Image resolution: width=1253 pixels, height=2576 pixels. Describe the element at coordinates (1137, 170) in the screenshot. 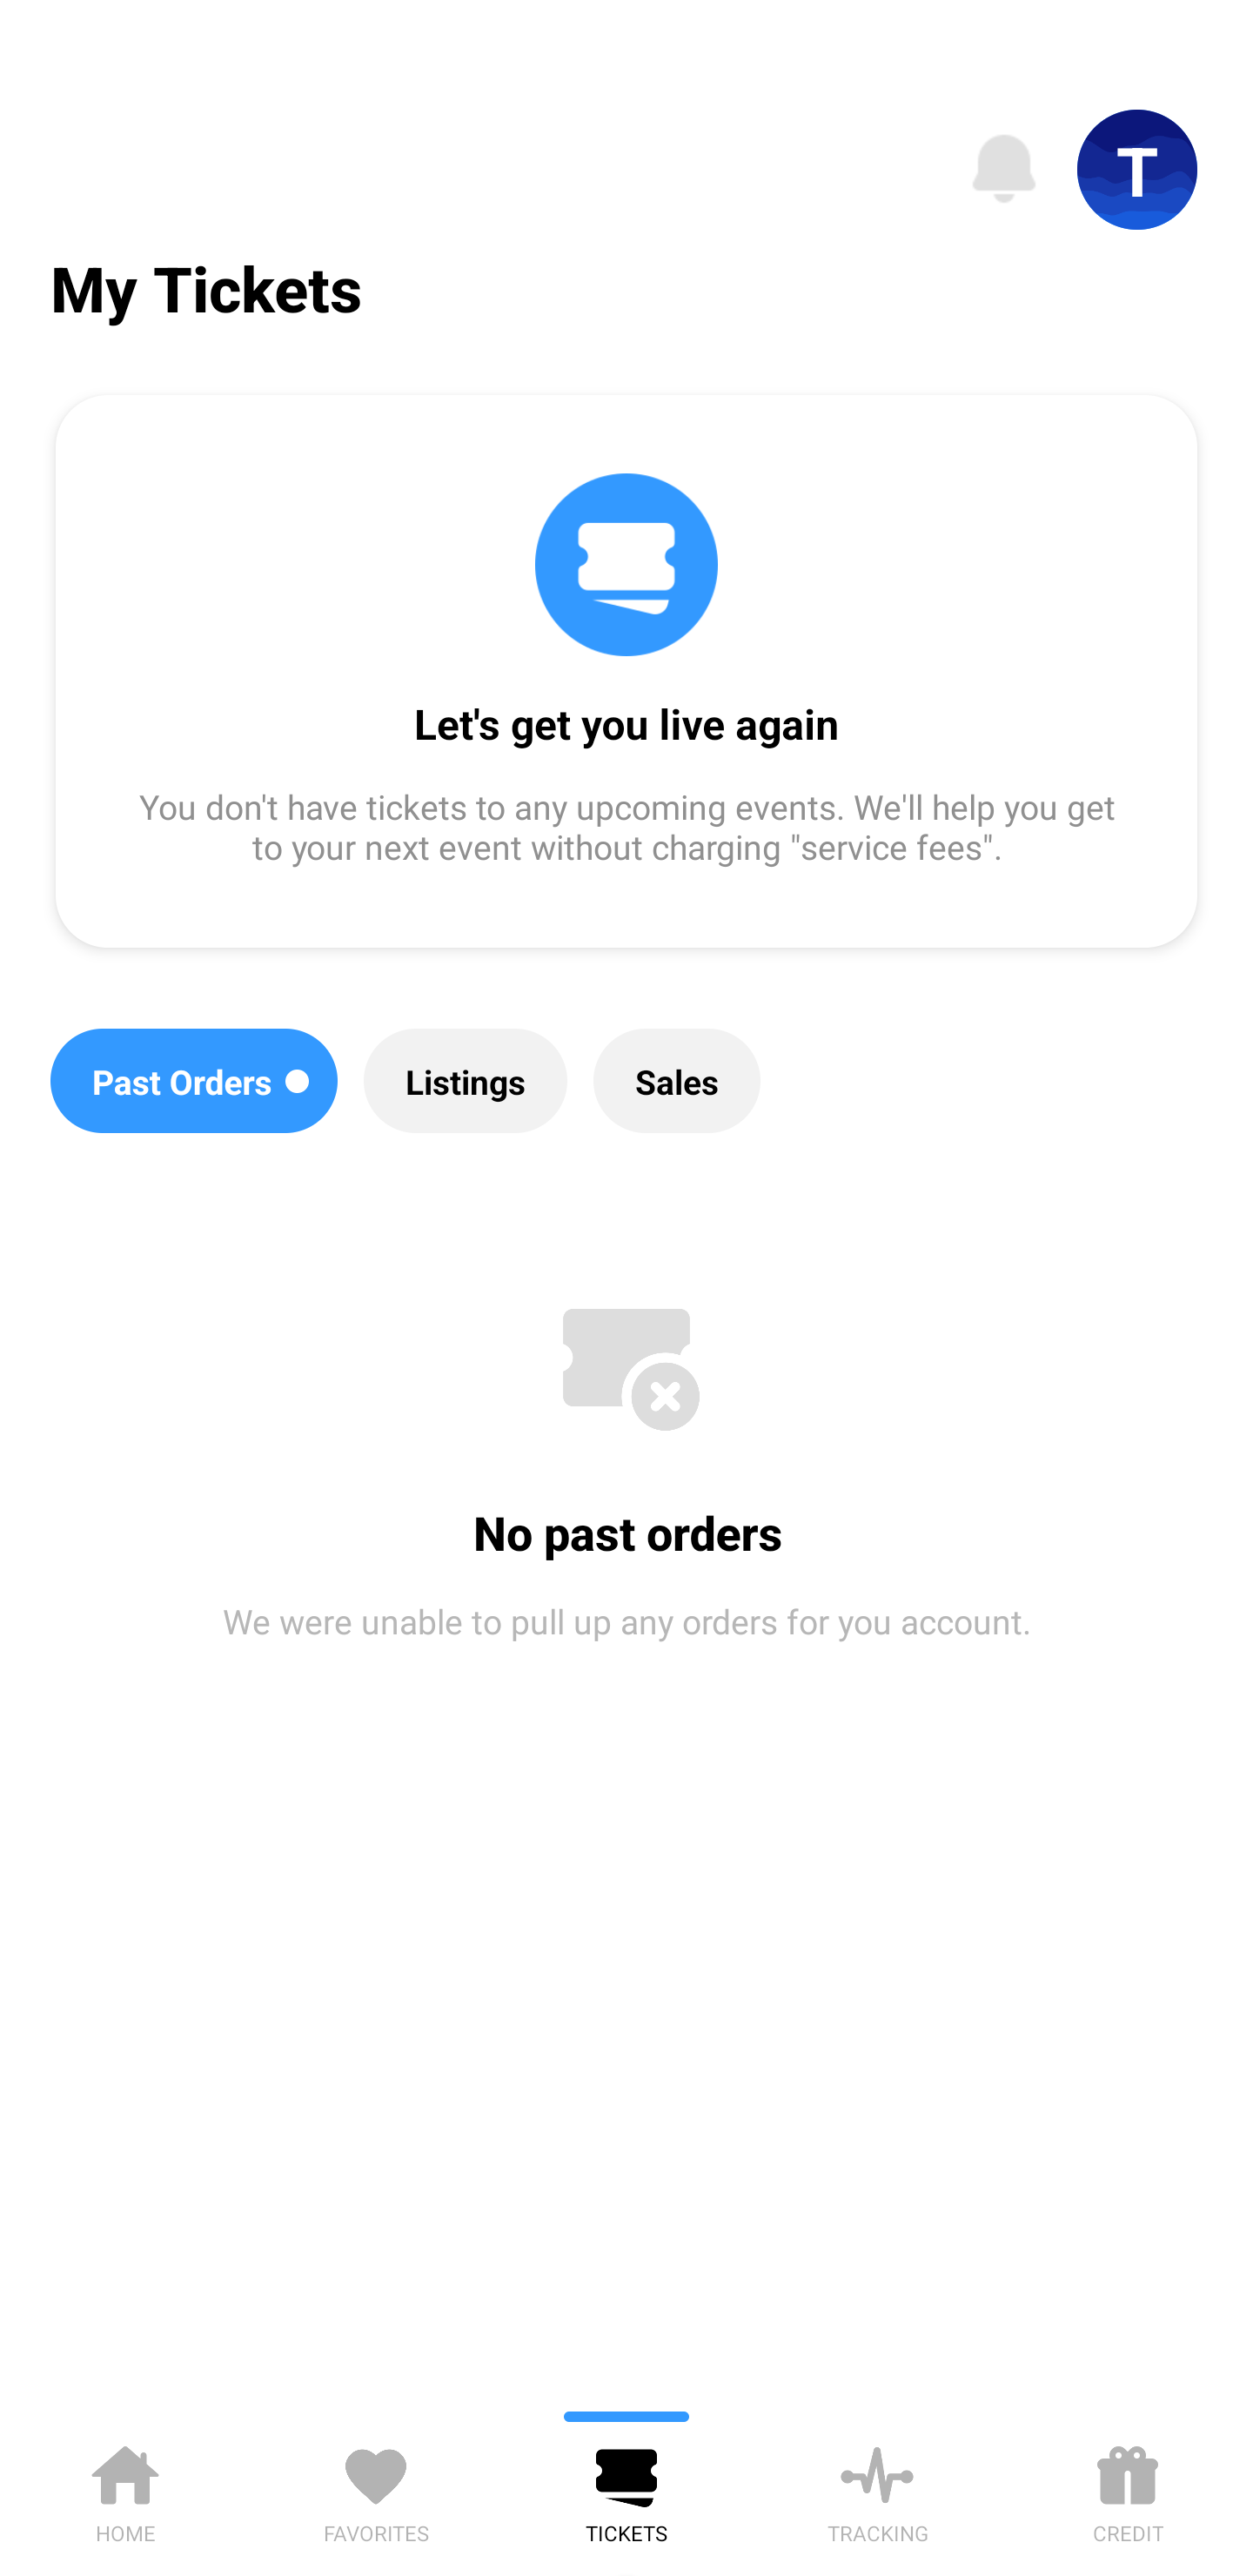

I see `T` at that location.